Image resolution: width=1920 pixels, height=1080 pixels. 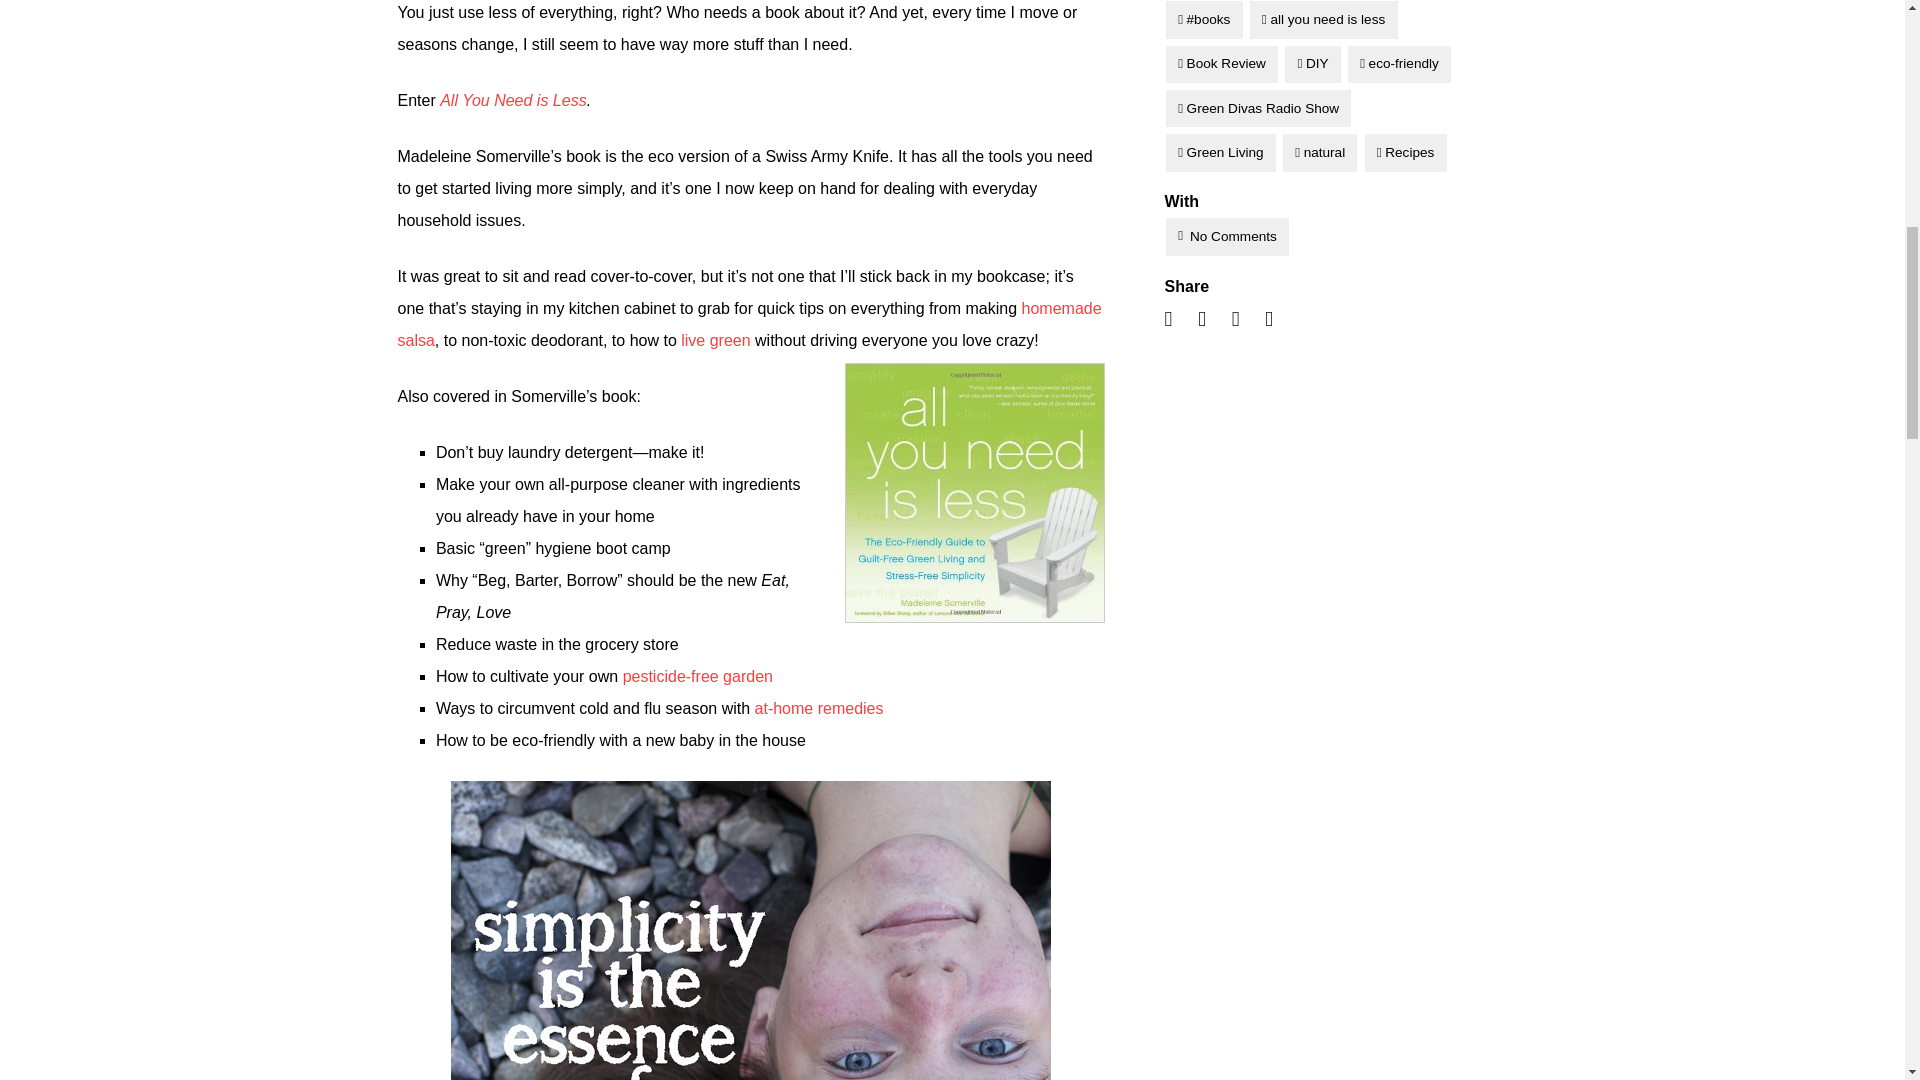 I want to click on pesticide-free garden, so click(x=698, y=676).